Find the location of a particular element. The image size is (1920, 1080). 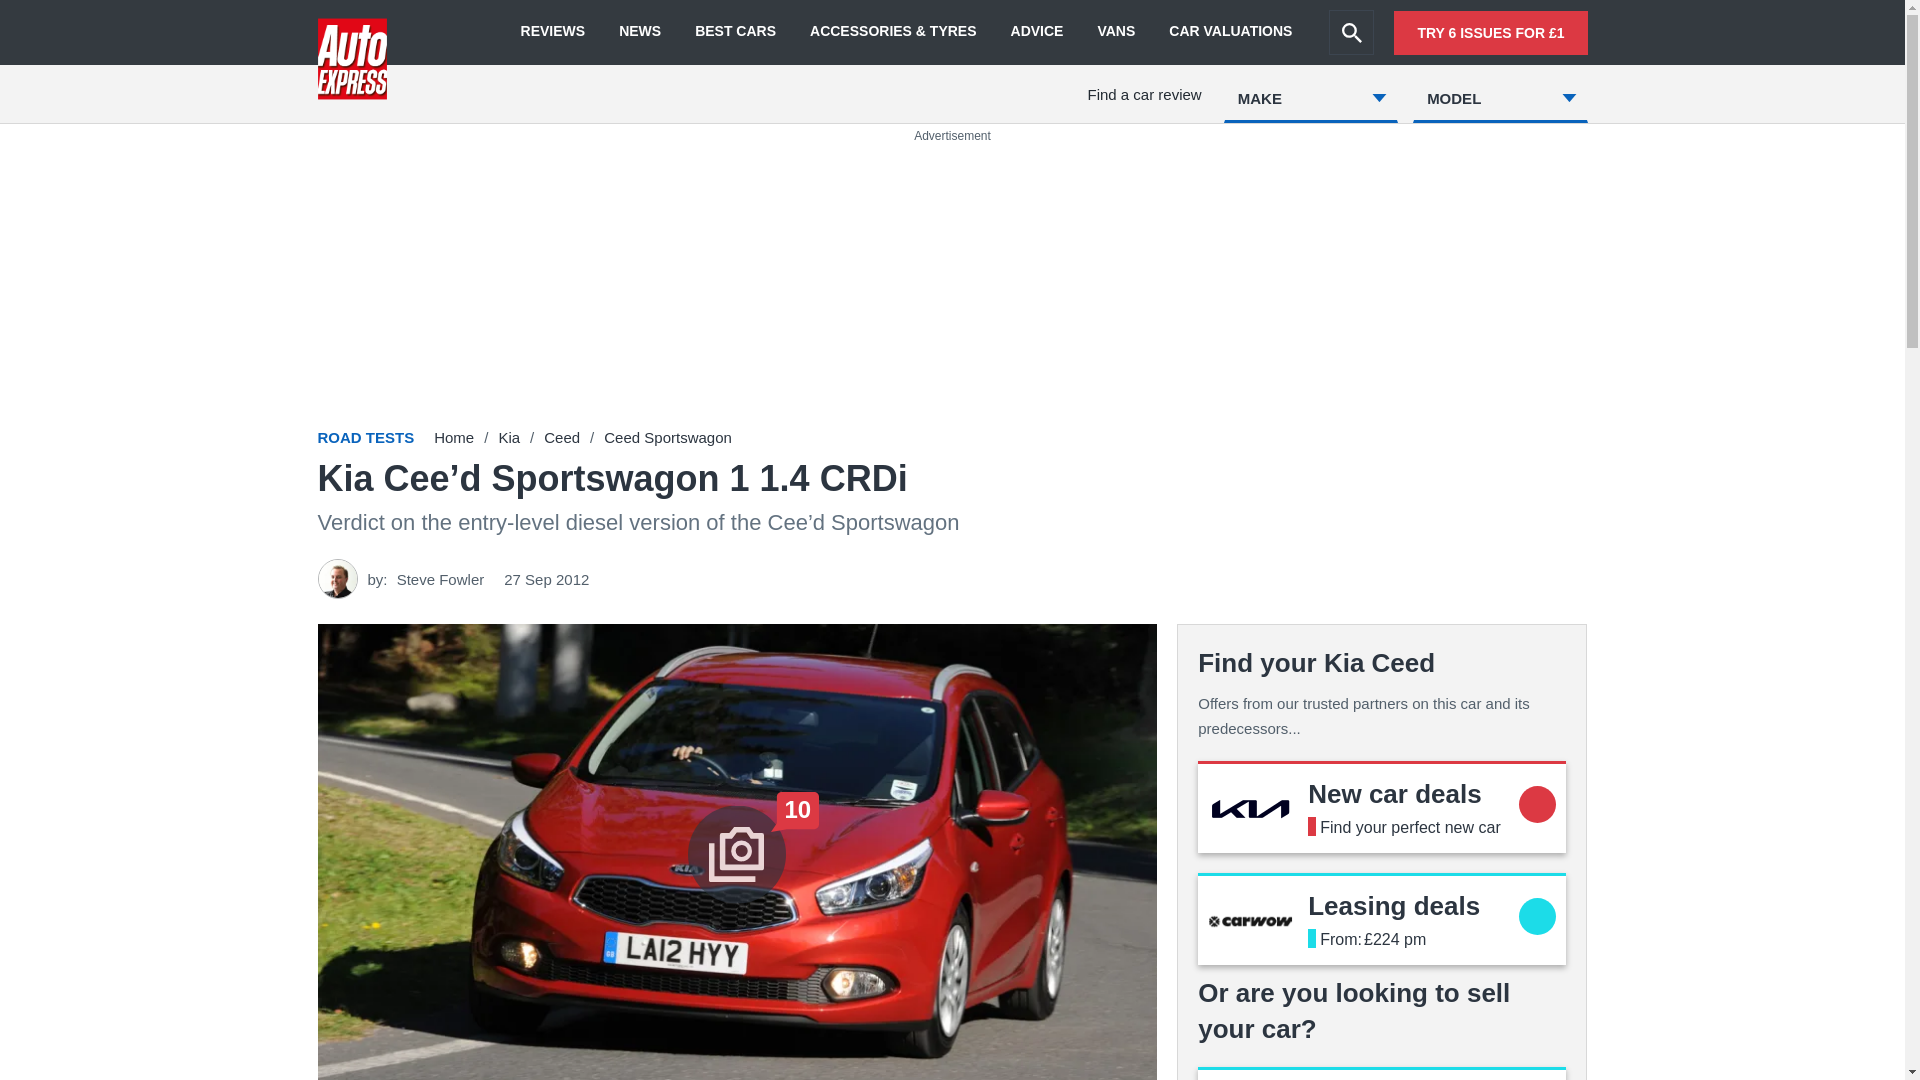

ADVICE is located at coordinates (1037, 32).